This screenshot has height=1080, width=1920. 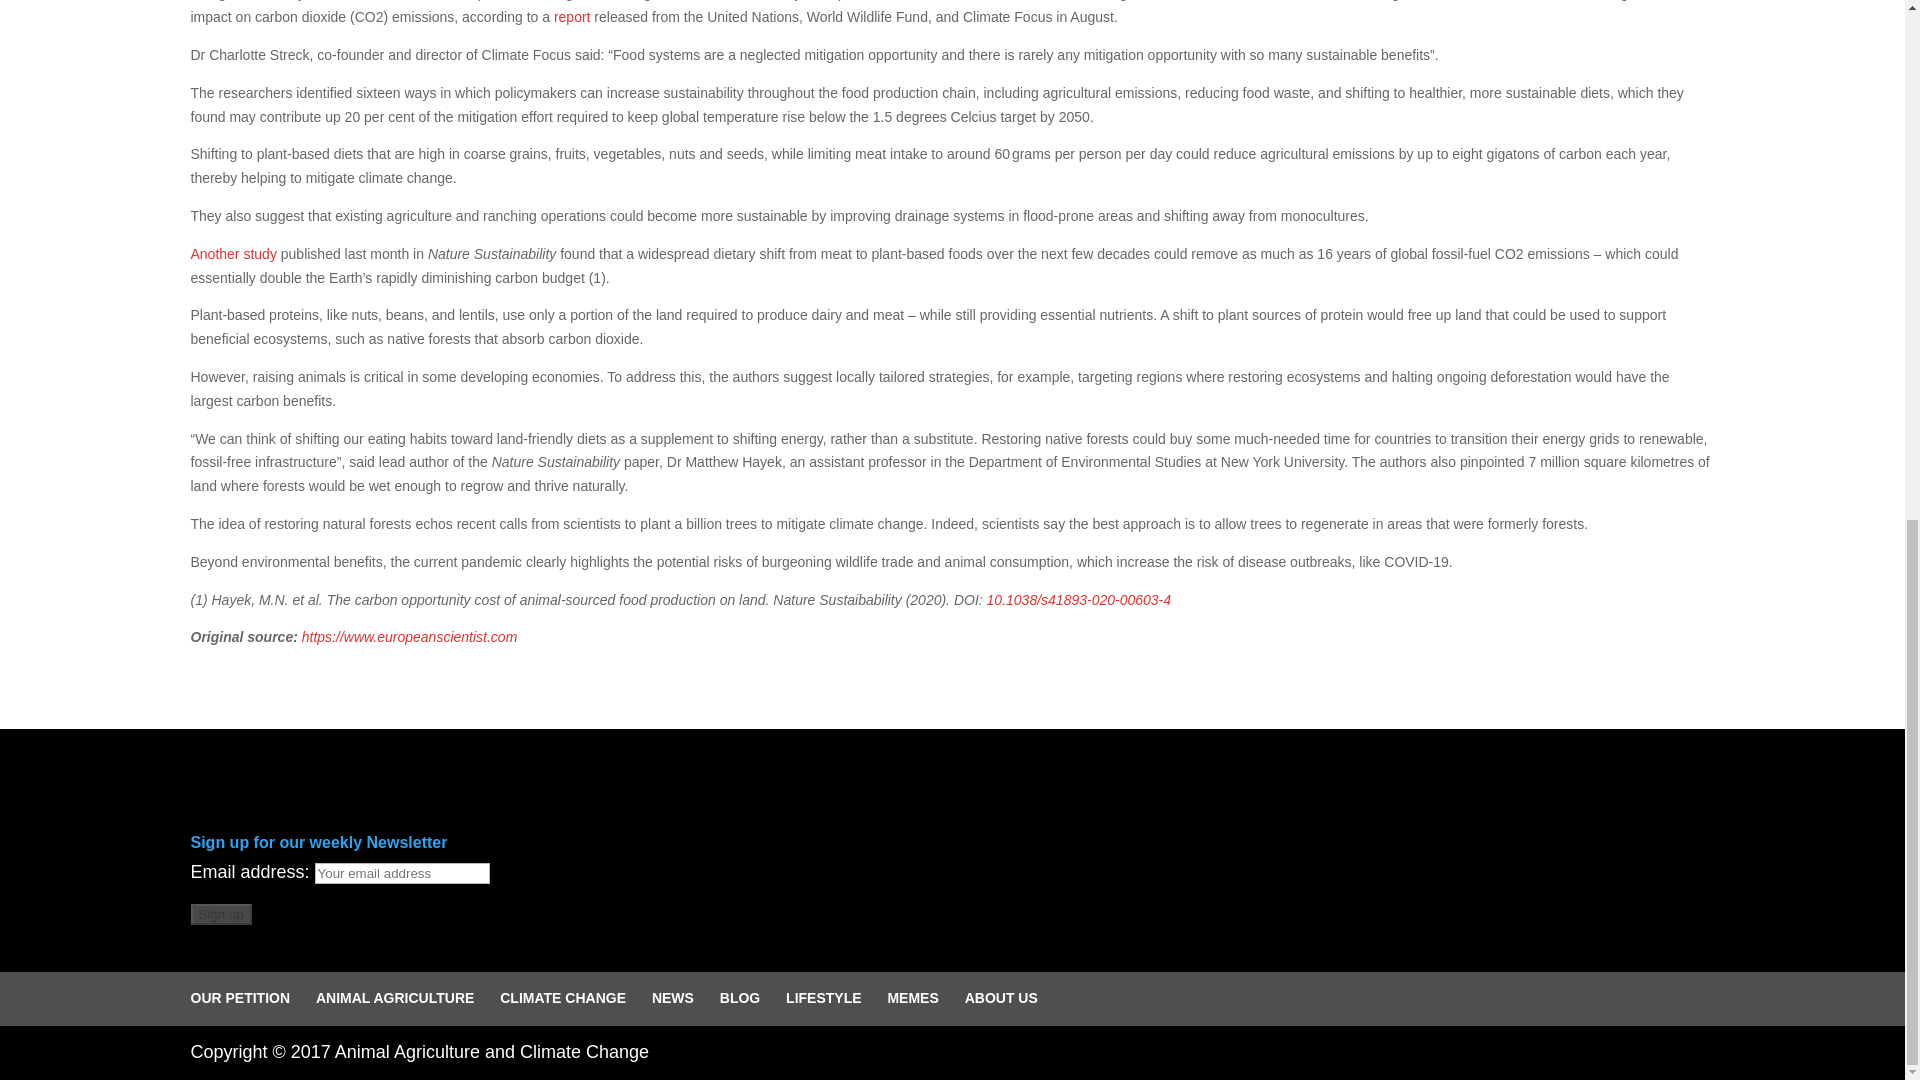 What do you see at coordinates (240, 998) in the screenshot?
I see `OUR PETITION` at bounding box center [240, 998].